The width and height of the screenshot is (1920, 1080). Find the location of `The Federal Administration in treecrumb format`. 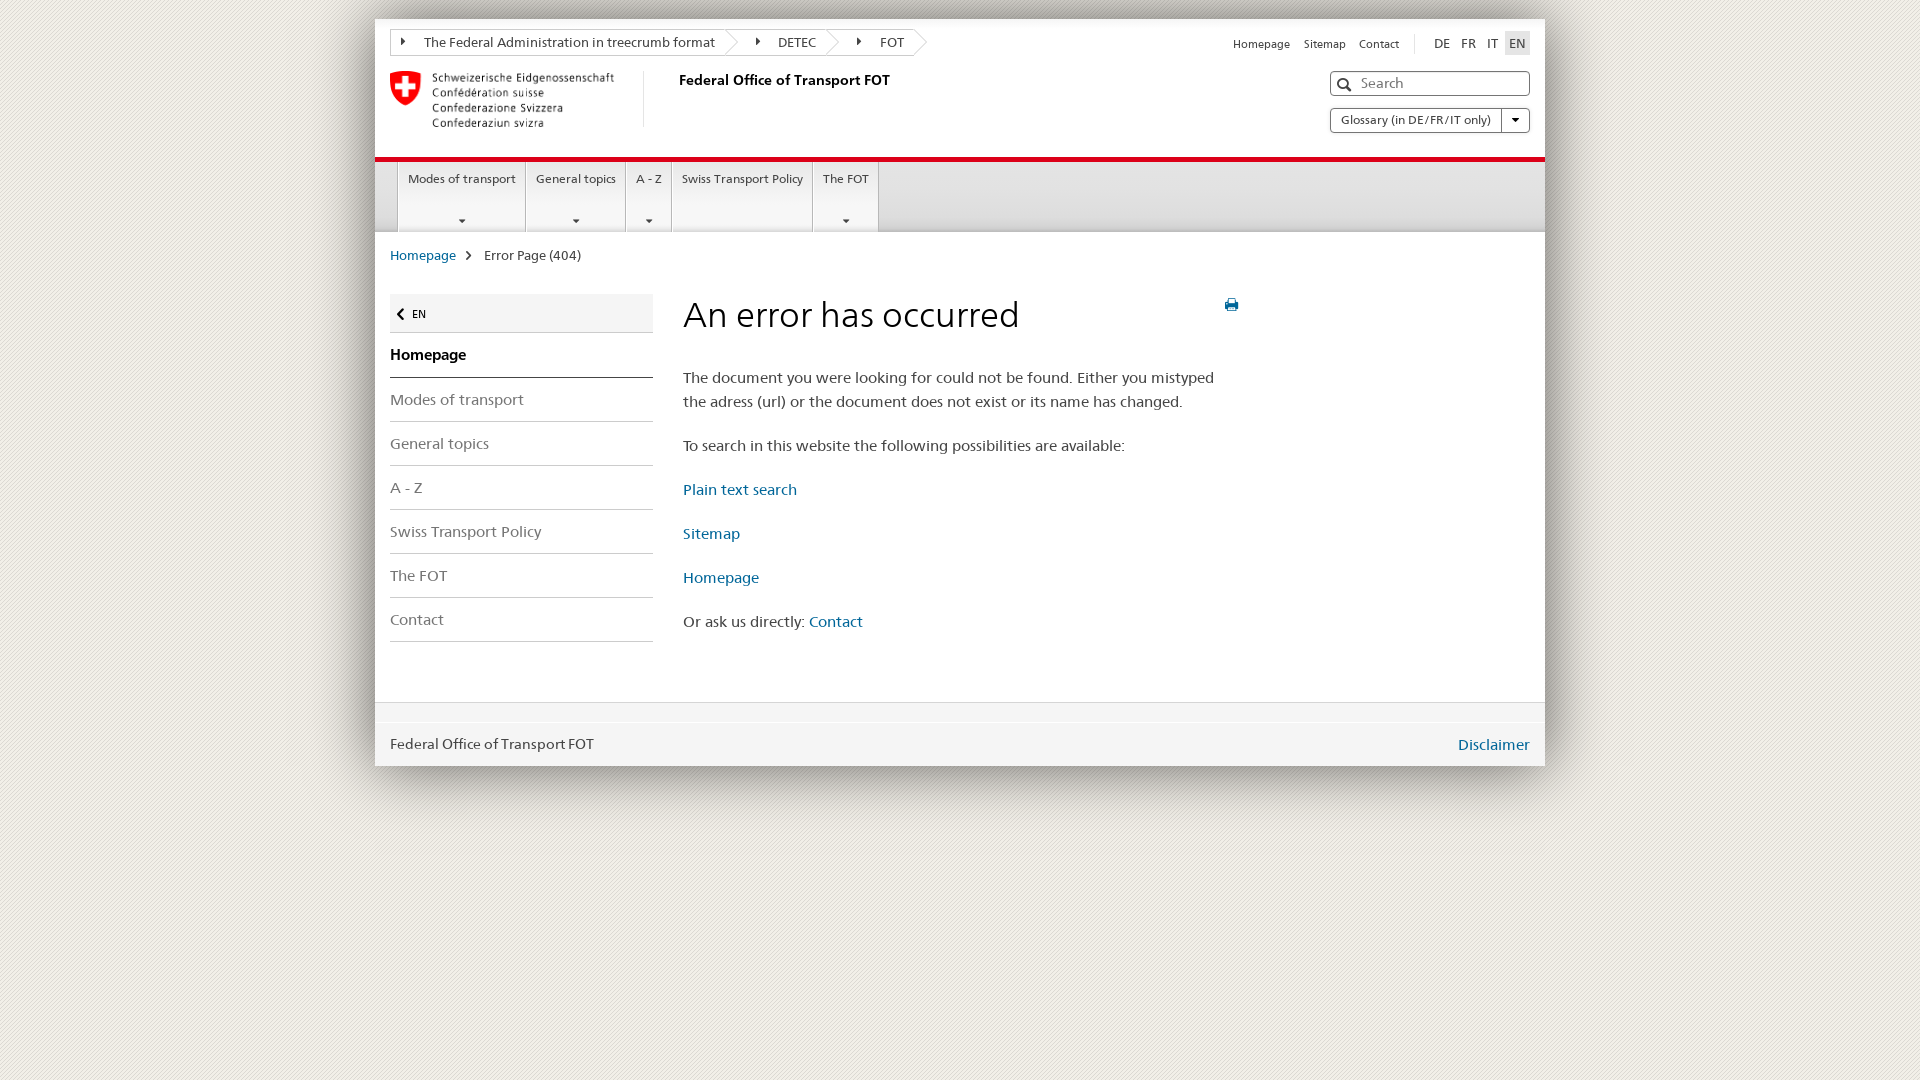

The Federal Administration in treecrumb format is located at coordinates (558, 42).